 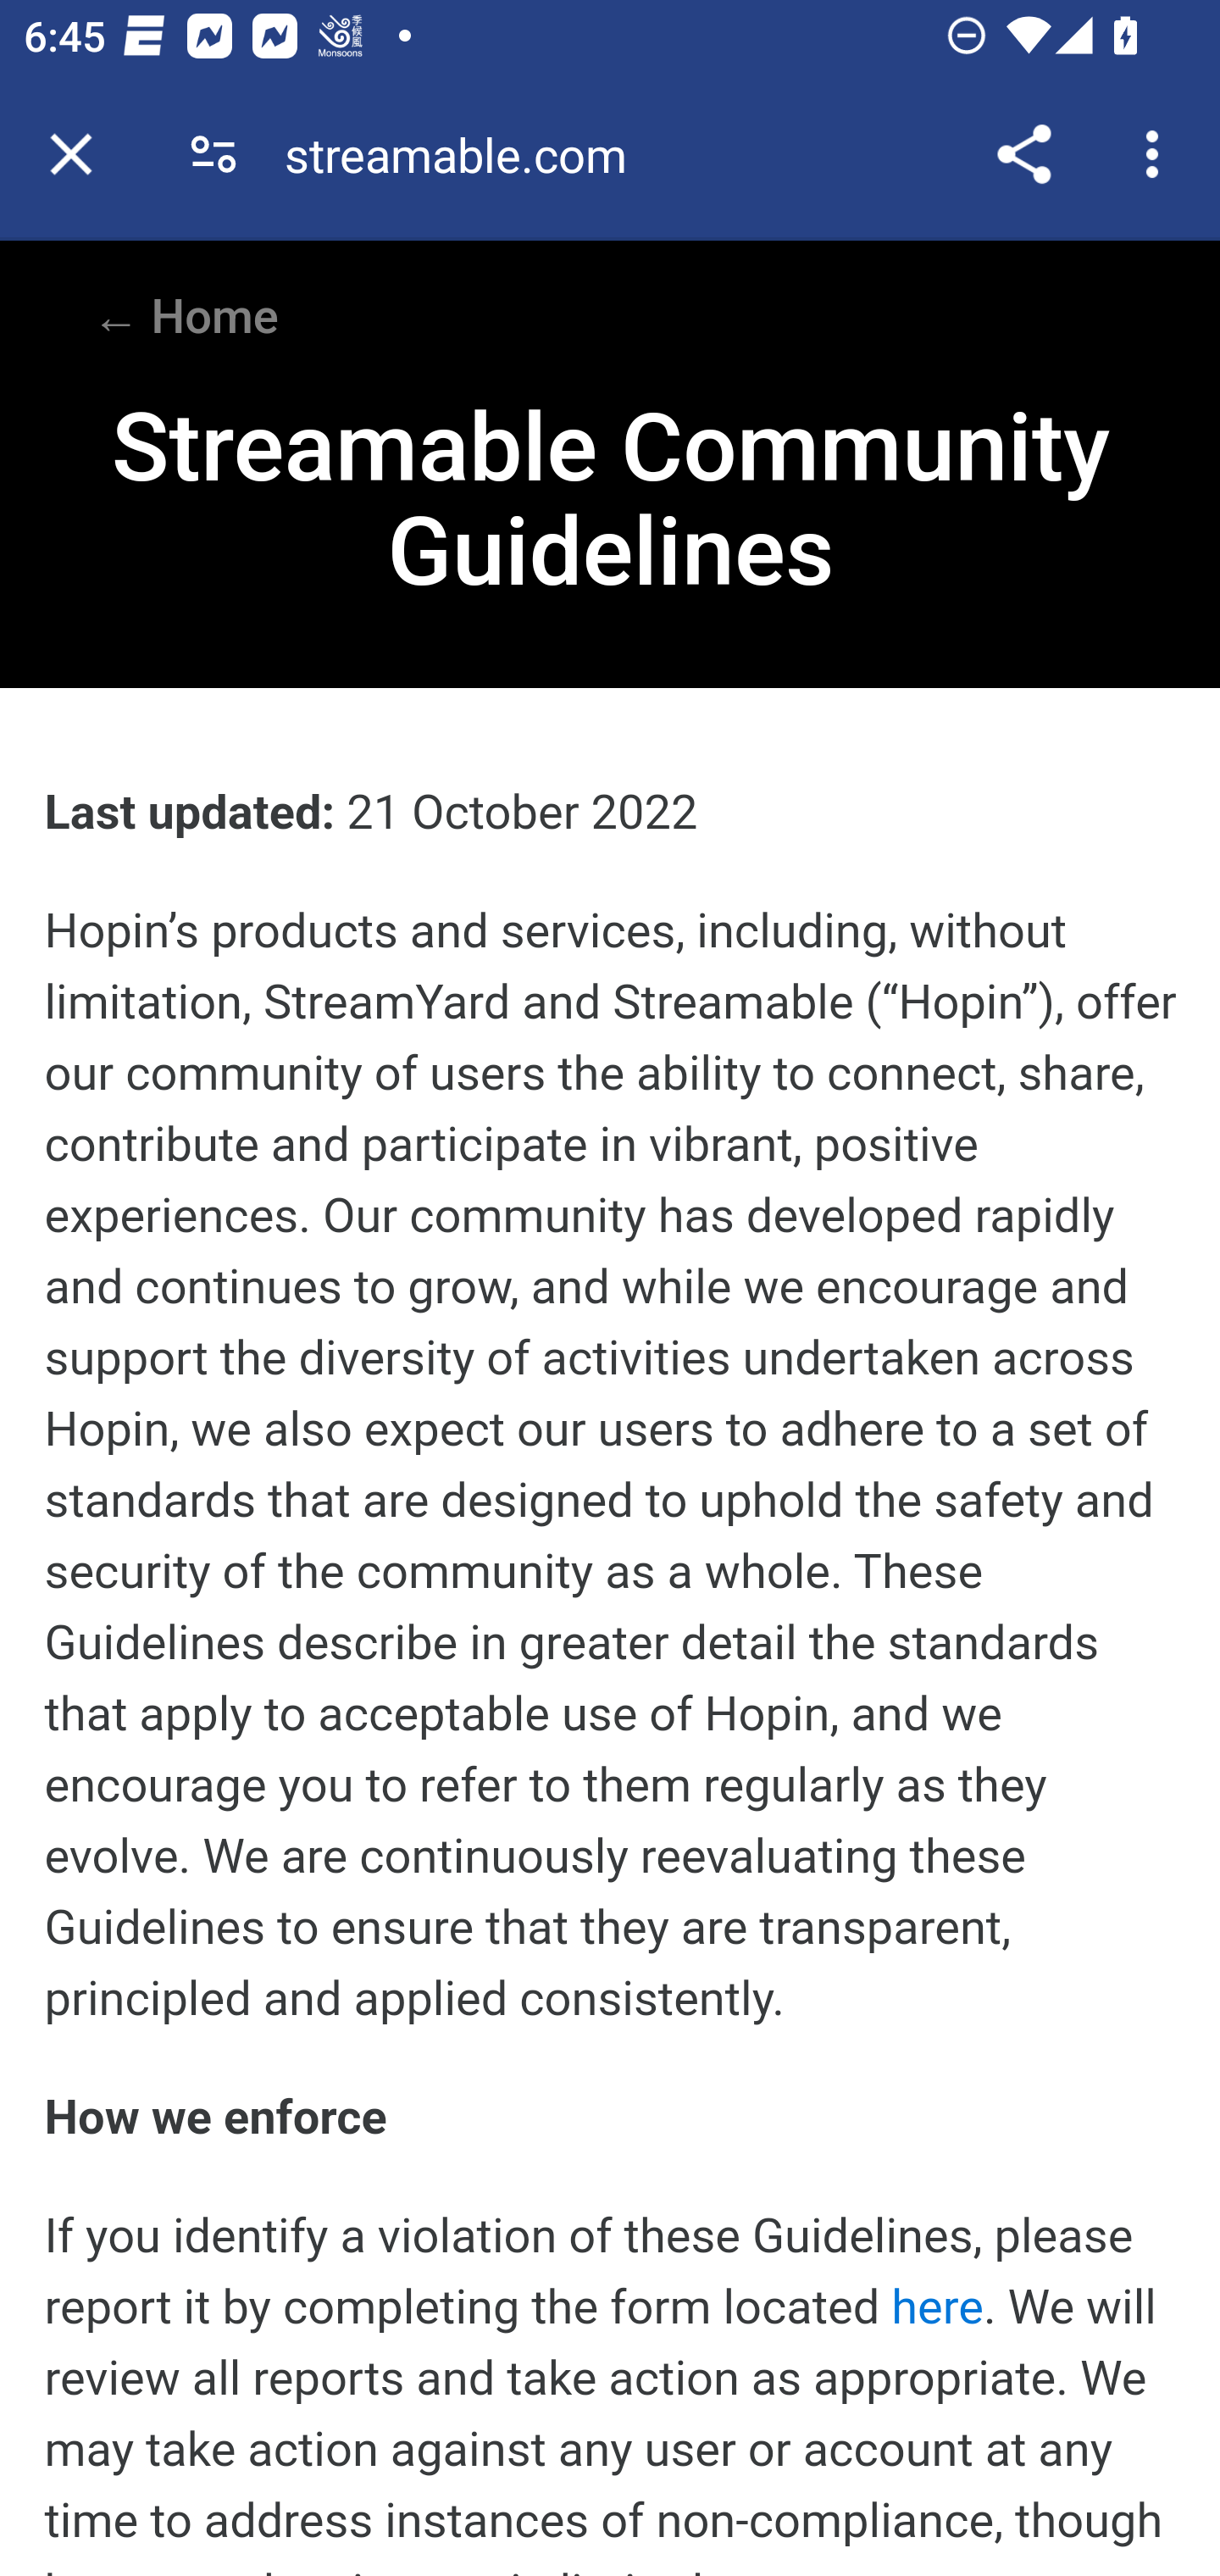 I want to click on Close tab, so click(x=71, y=154).